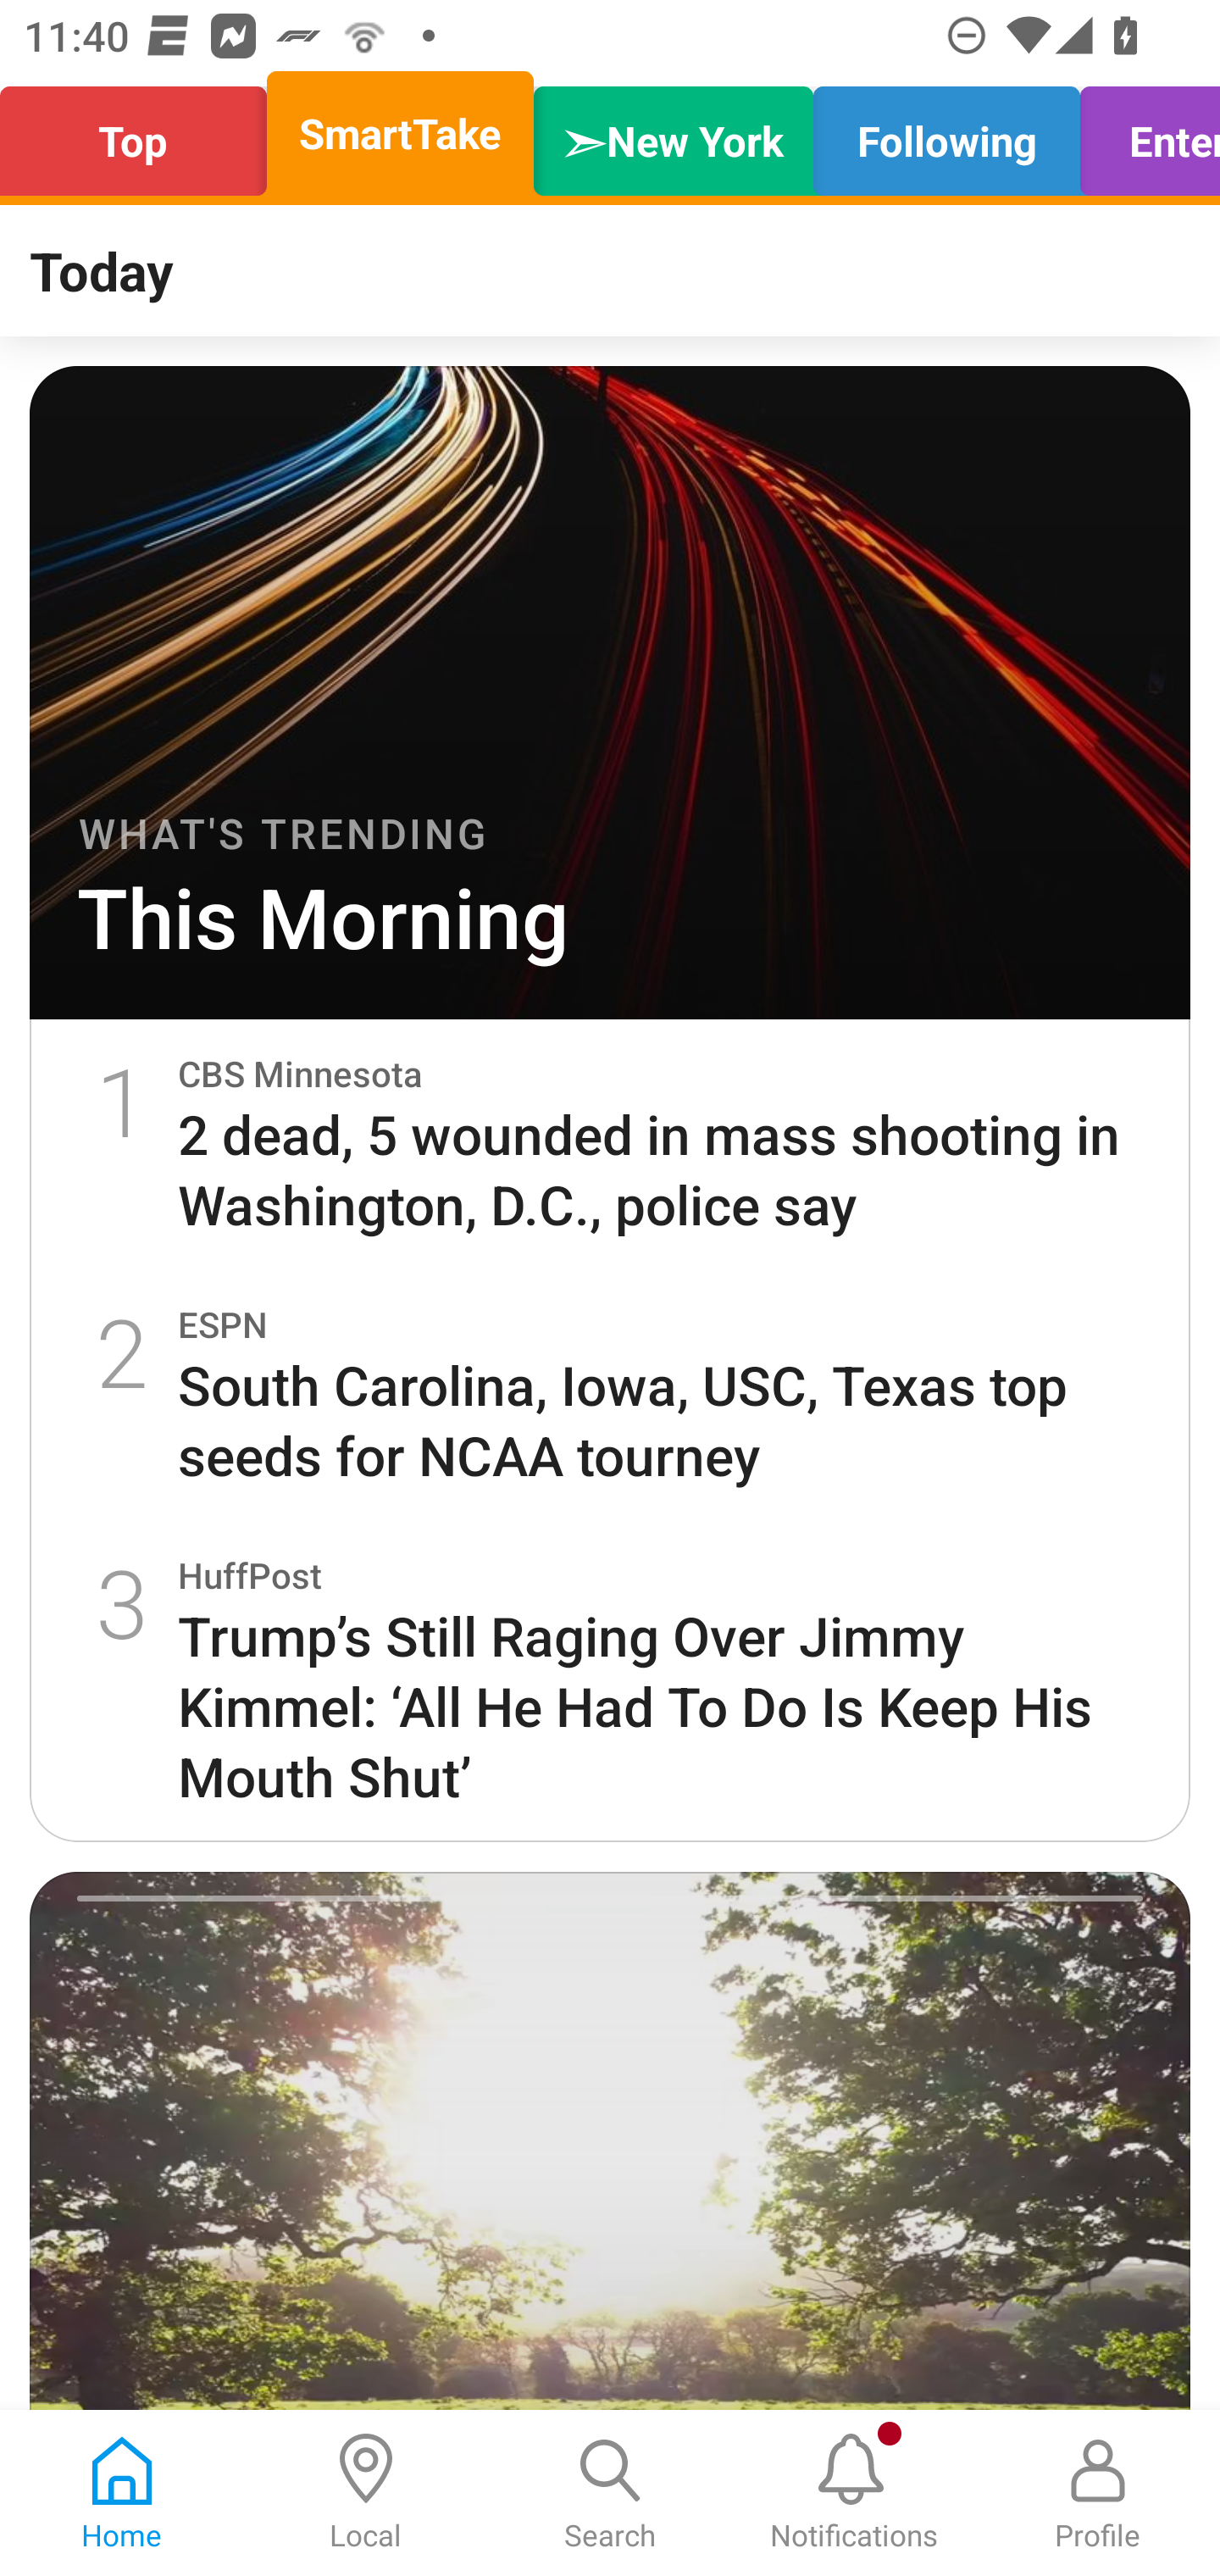 The height and width of the screenshot is (2576, 1220). I want to click on Notifications, New notification Notifications, so click(854, 2493).